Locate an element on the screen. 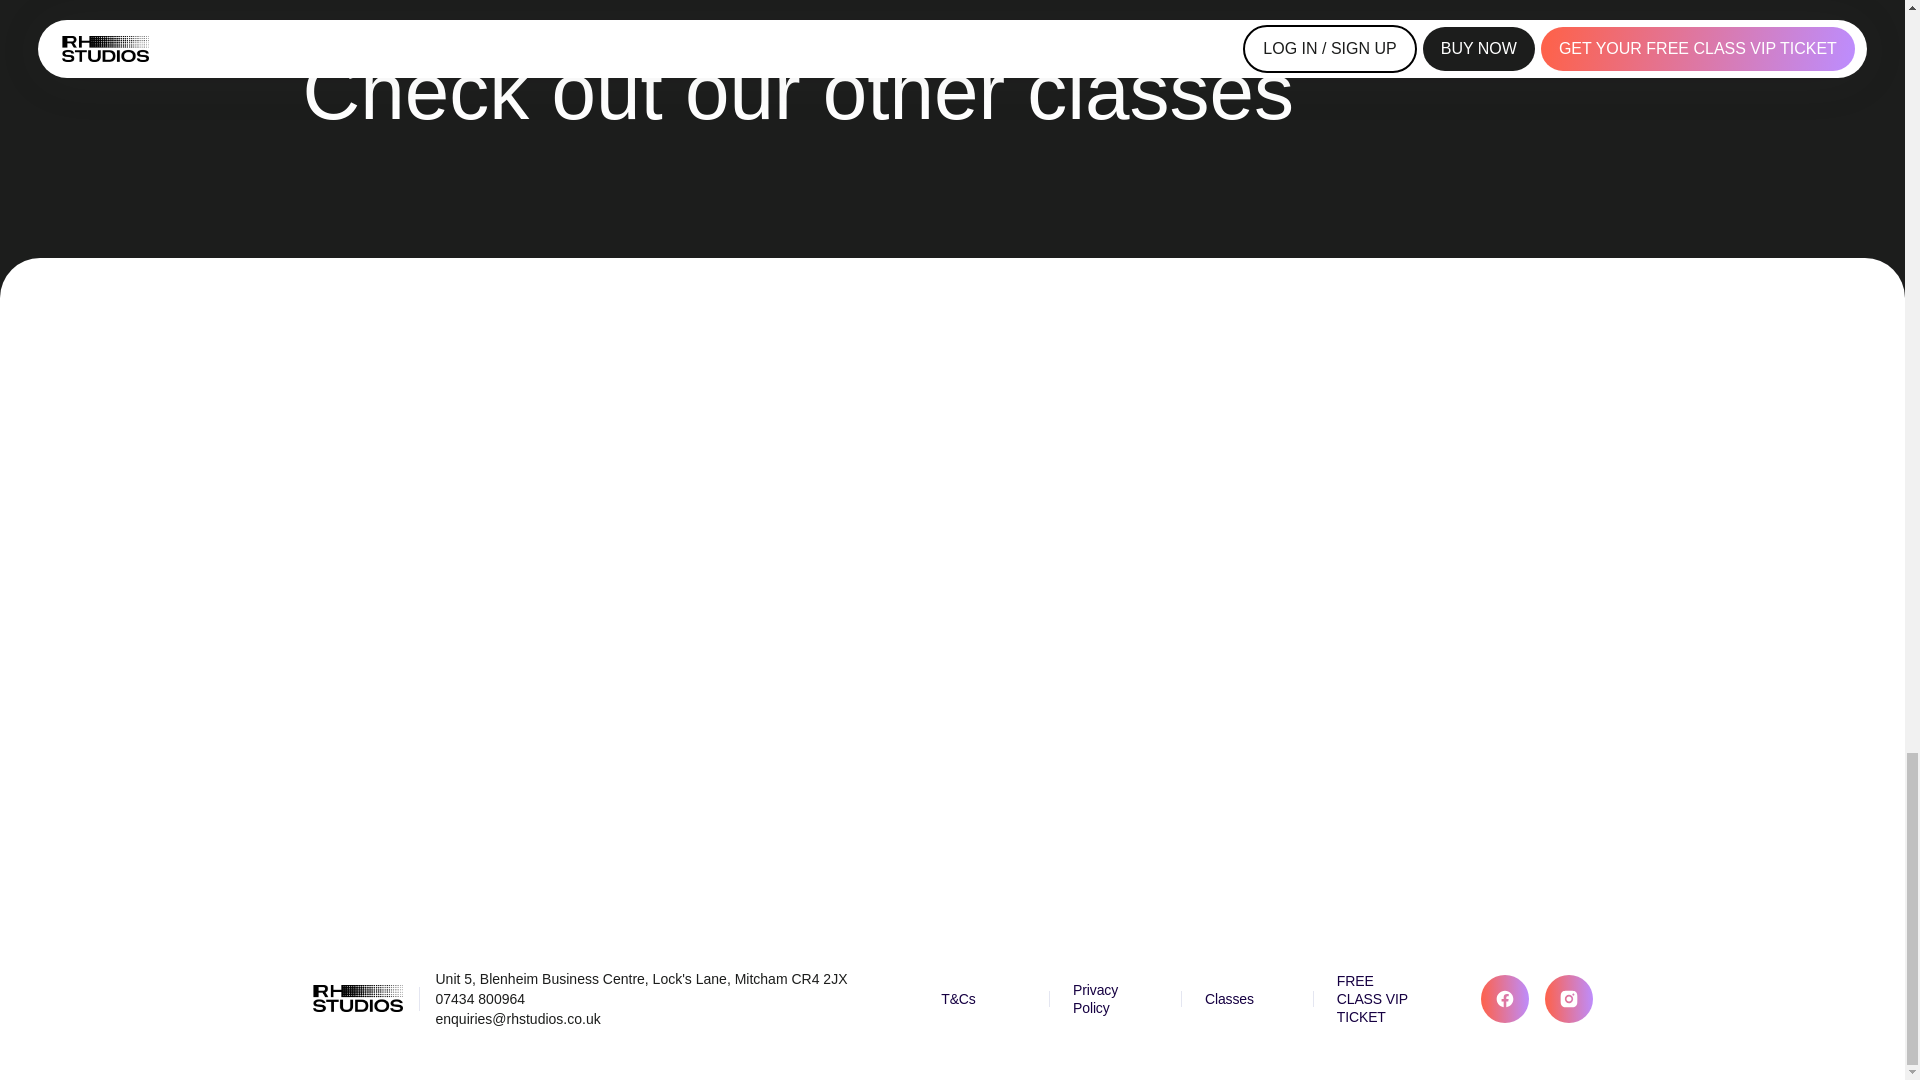 This screenshot has height=1080, width=1920. Privacy Policy is located at coordinates (1115, 998).